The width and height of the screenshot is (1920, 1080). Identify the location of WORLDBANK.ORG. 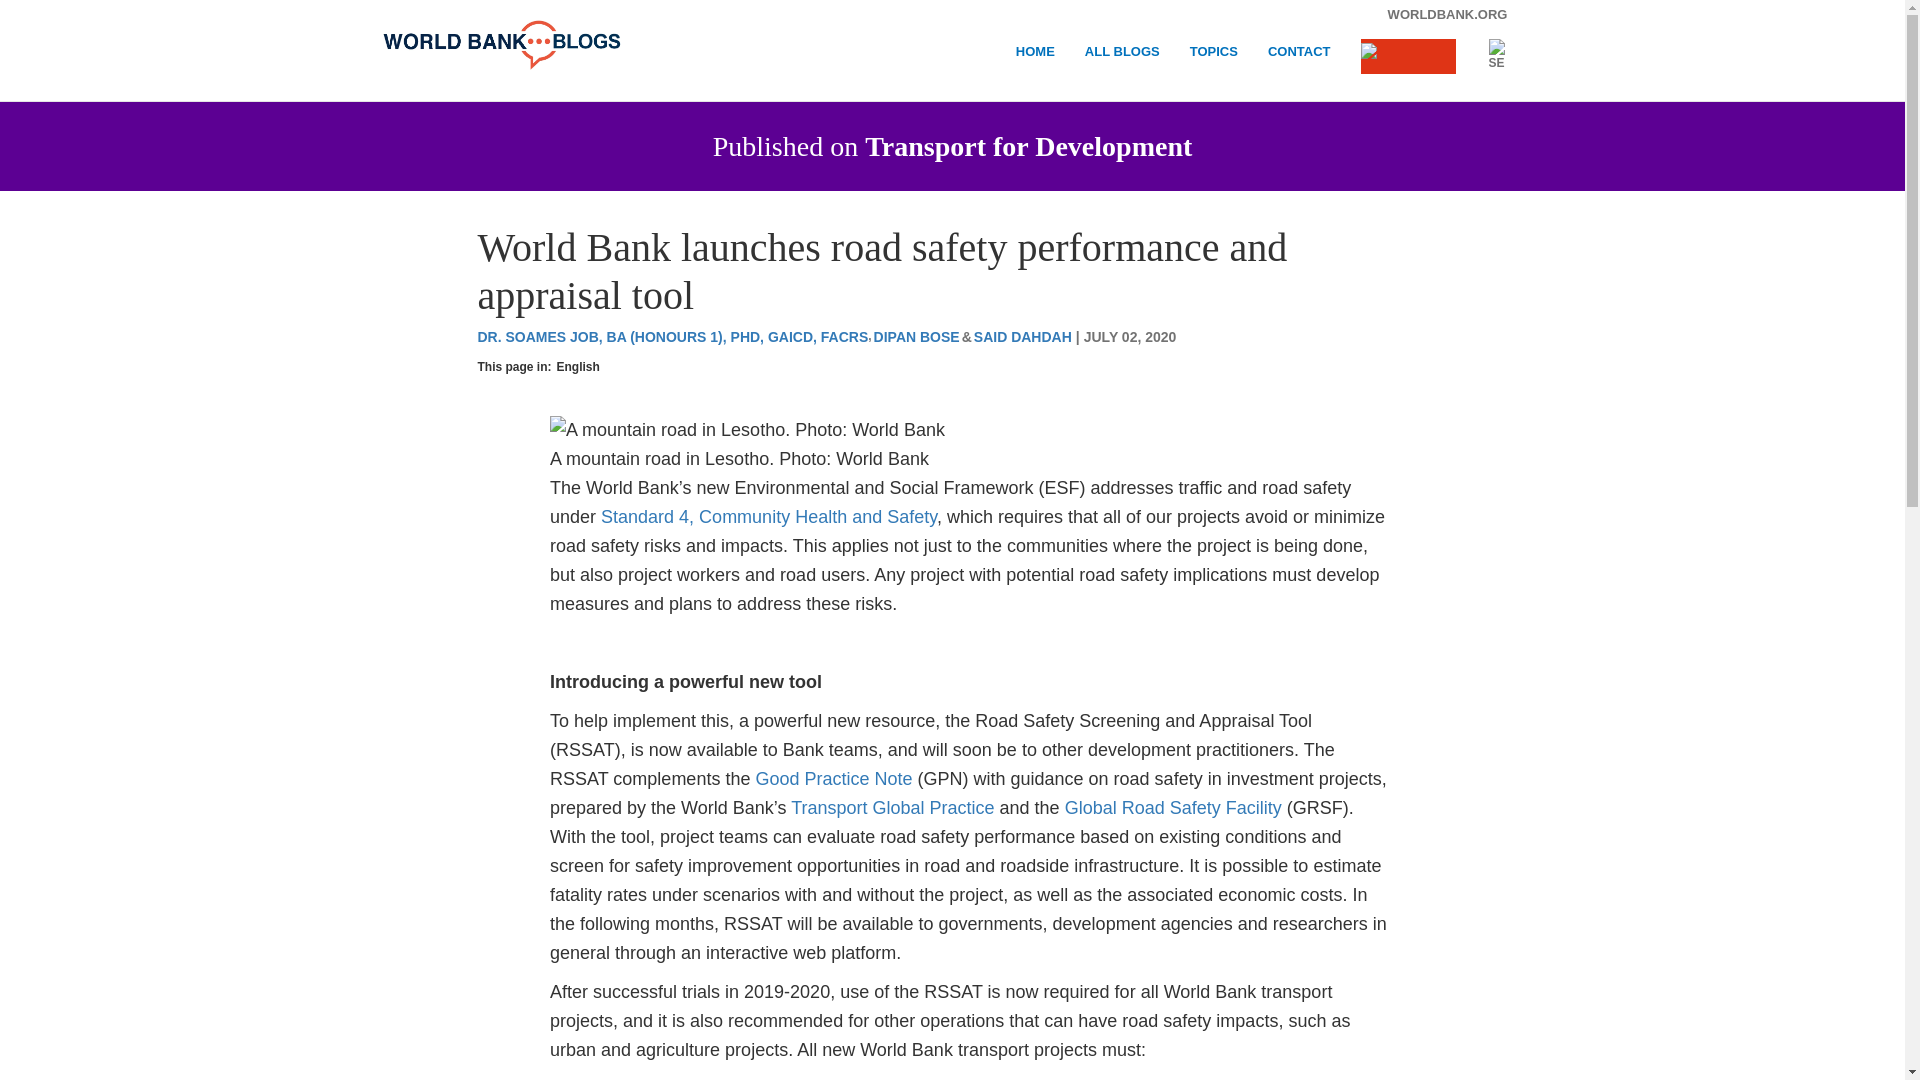
(1447, 14).